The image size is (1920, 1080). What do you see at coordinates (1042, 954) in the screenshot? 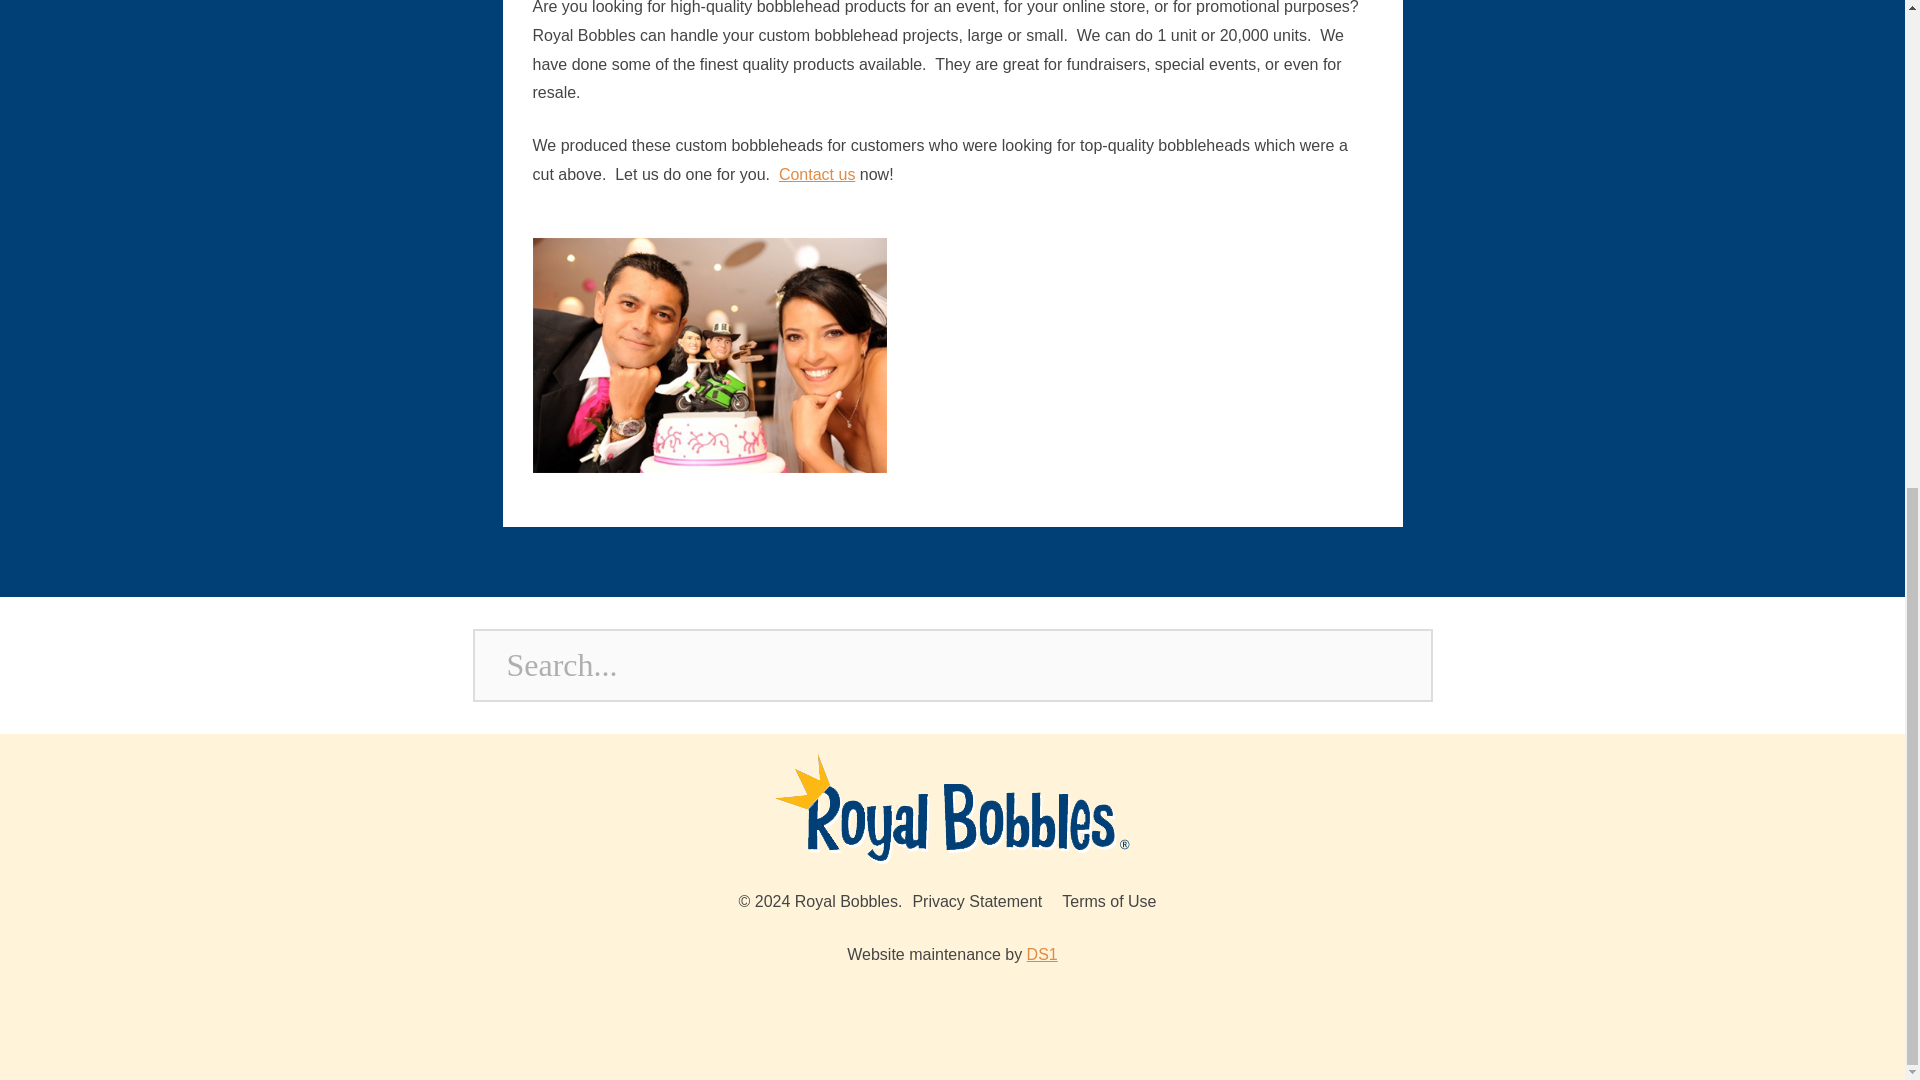
I see `DS1` at bounding box center [1042, 954].